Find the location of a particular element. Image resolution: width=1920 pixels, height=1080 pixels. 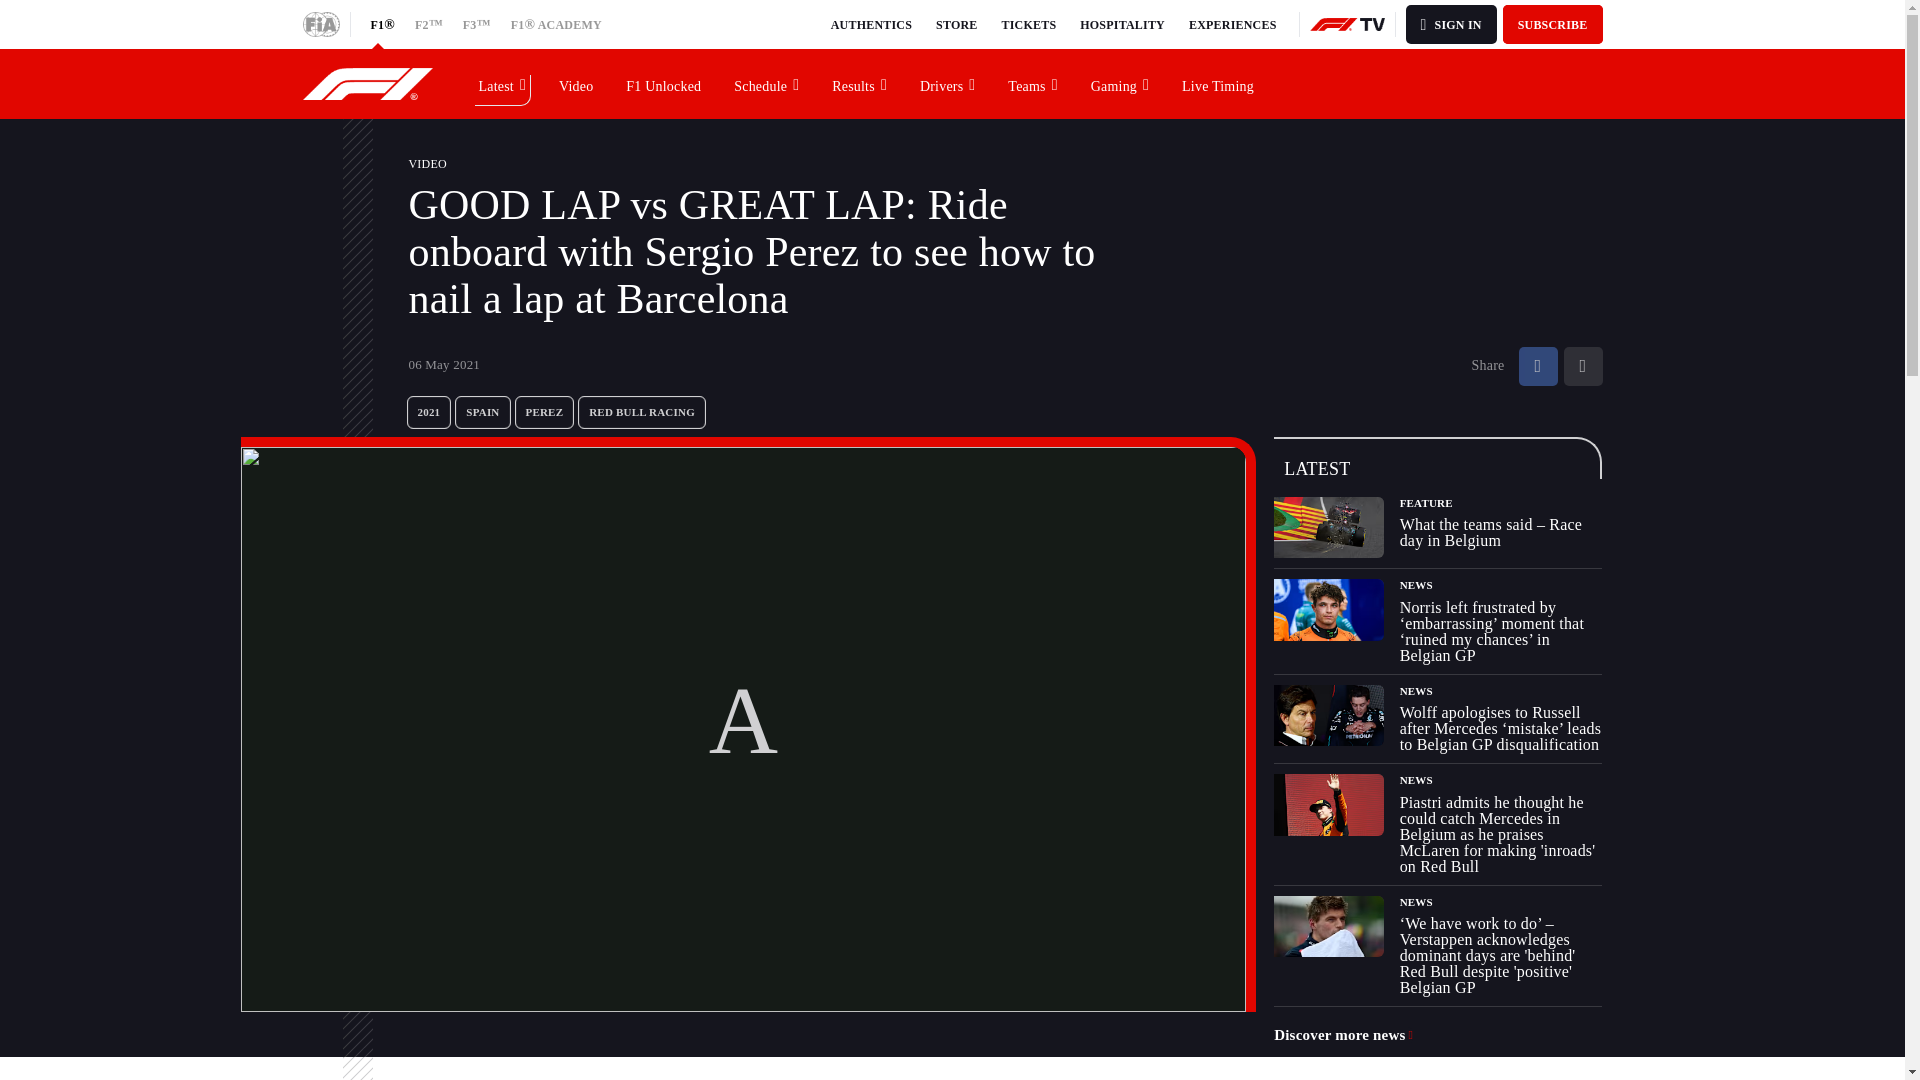

Results is located at coordinates (860, 83).